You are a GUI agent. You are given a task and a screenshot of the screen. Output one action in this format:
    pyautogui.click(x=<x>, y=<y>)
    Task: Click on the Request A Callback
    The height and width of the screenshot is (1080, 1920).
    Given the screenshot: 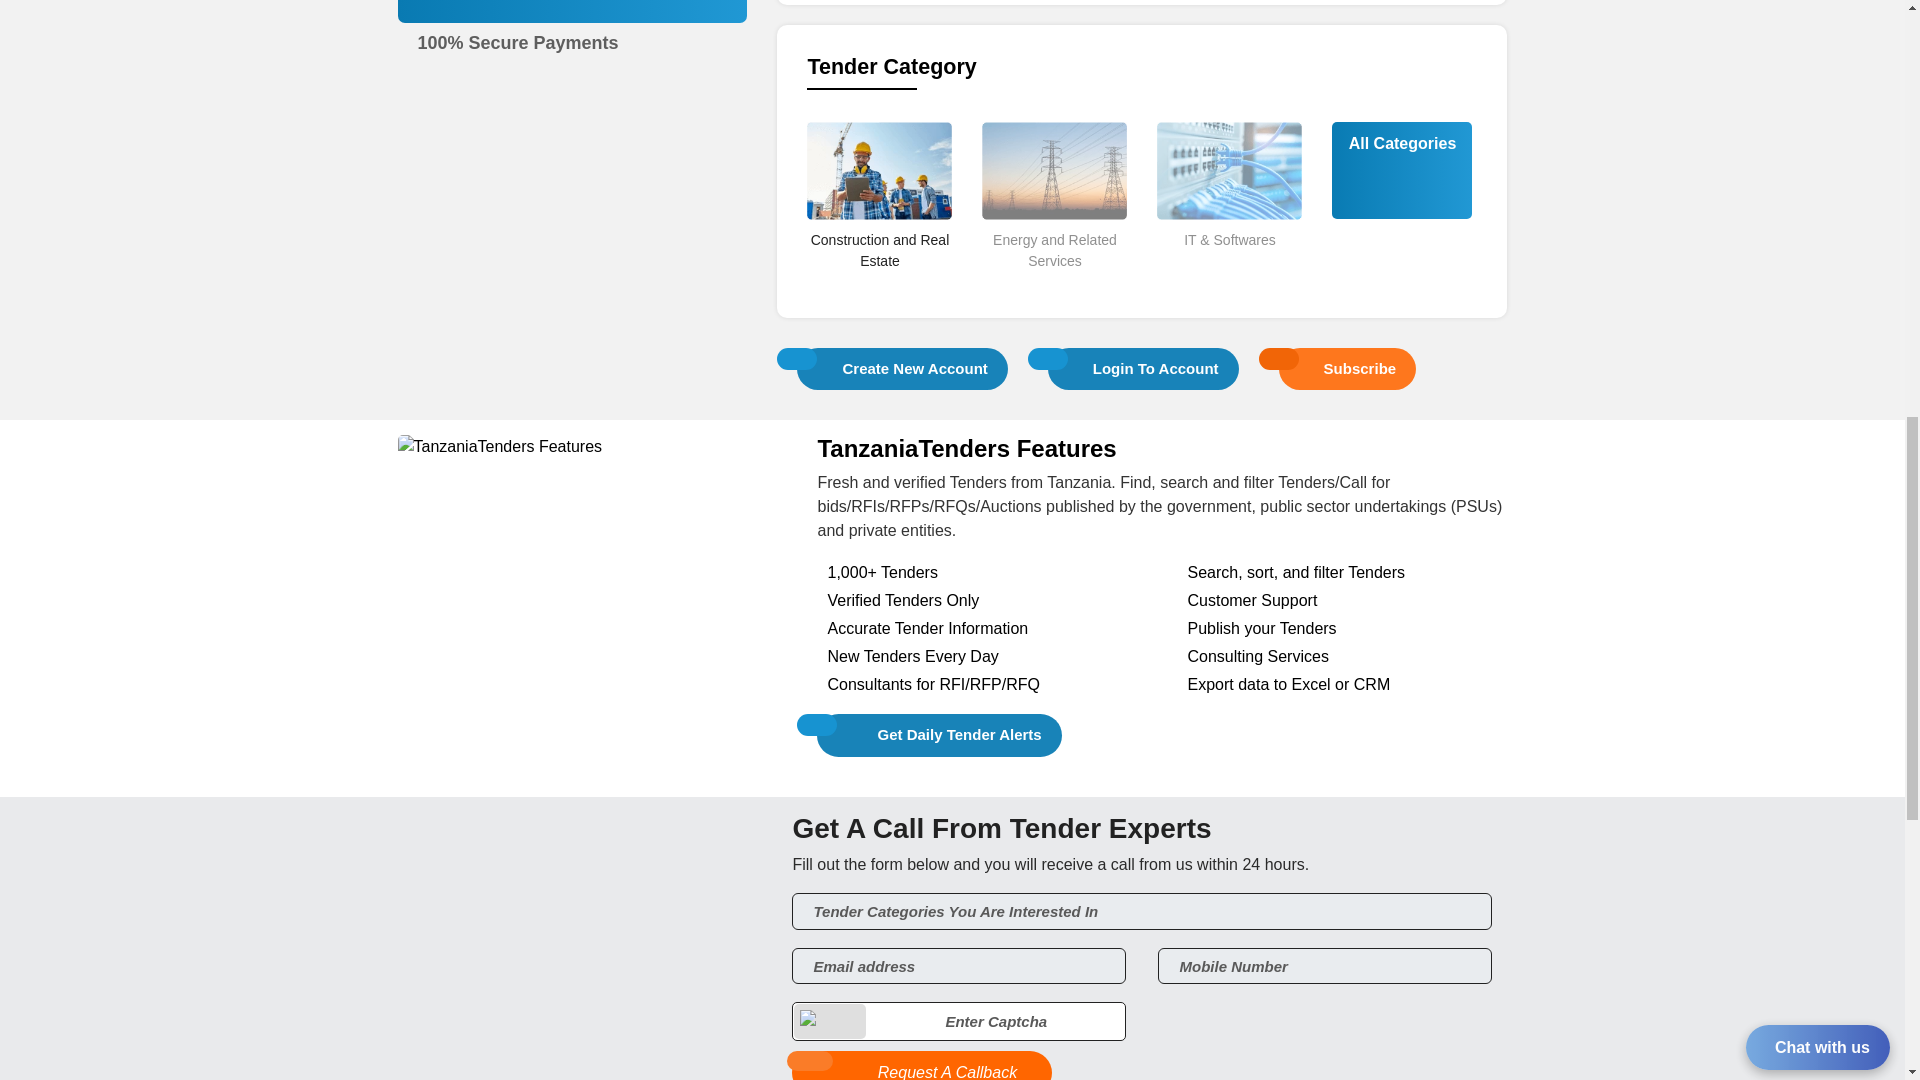 What is the action you would take?
    pyautogui.click(x=922, y=1065)
    